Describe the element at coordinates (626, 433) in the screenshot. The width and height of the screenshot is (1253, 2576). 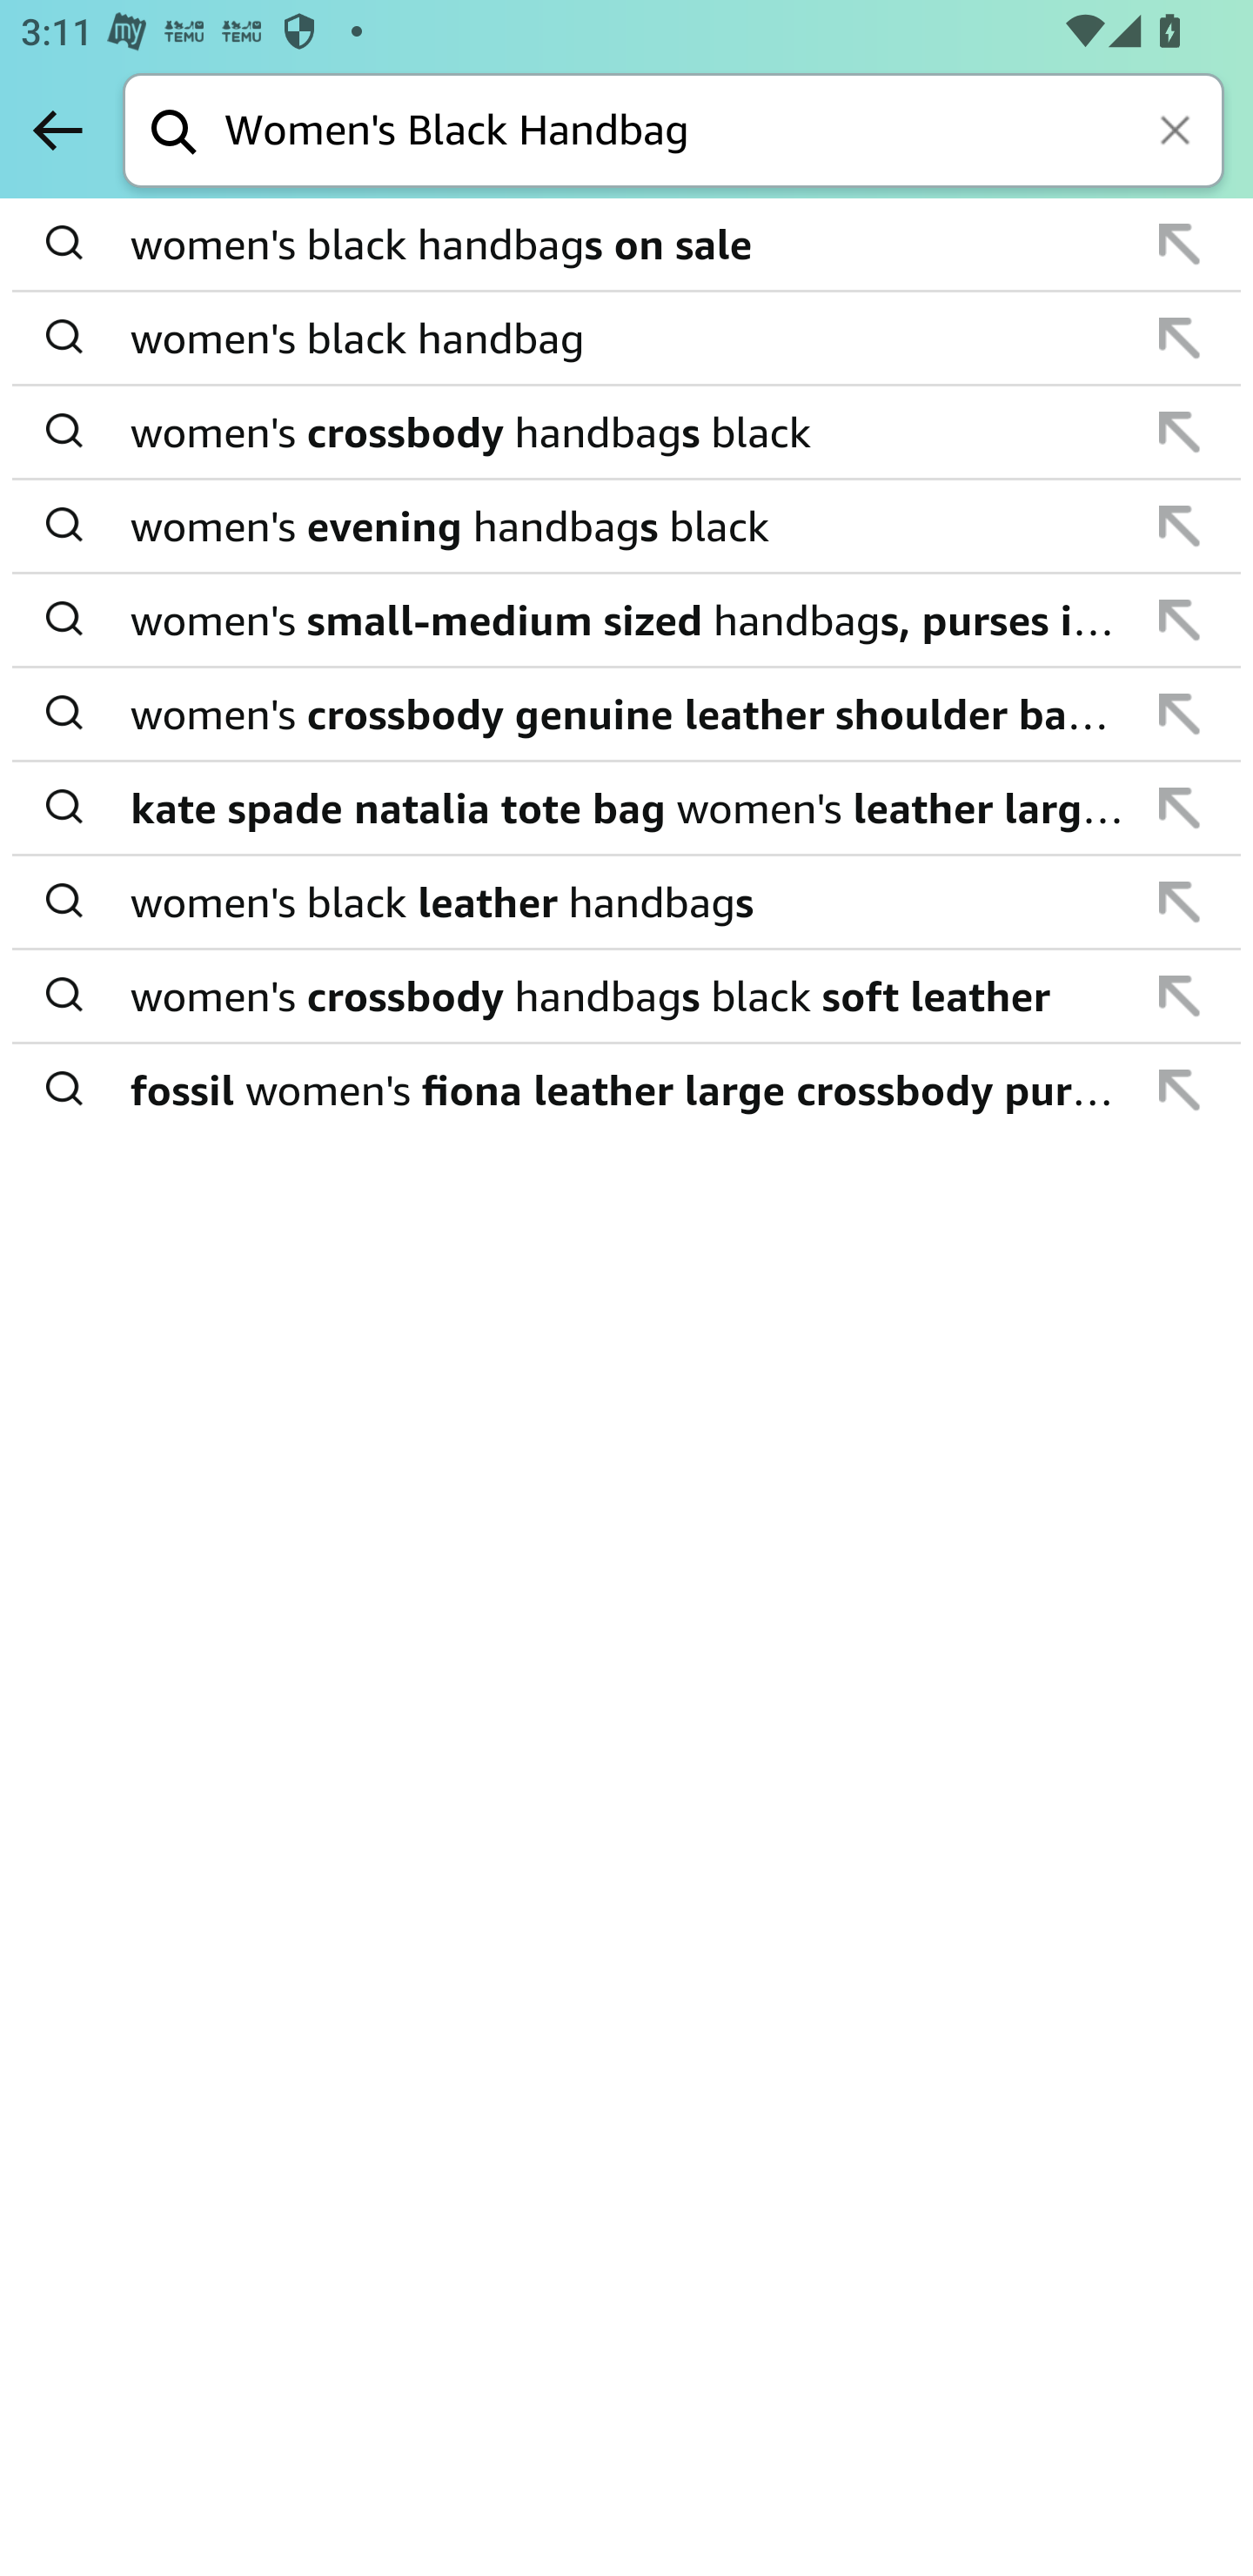
I see `append suggestion women's crossbody handbags black` at that location.